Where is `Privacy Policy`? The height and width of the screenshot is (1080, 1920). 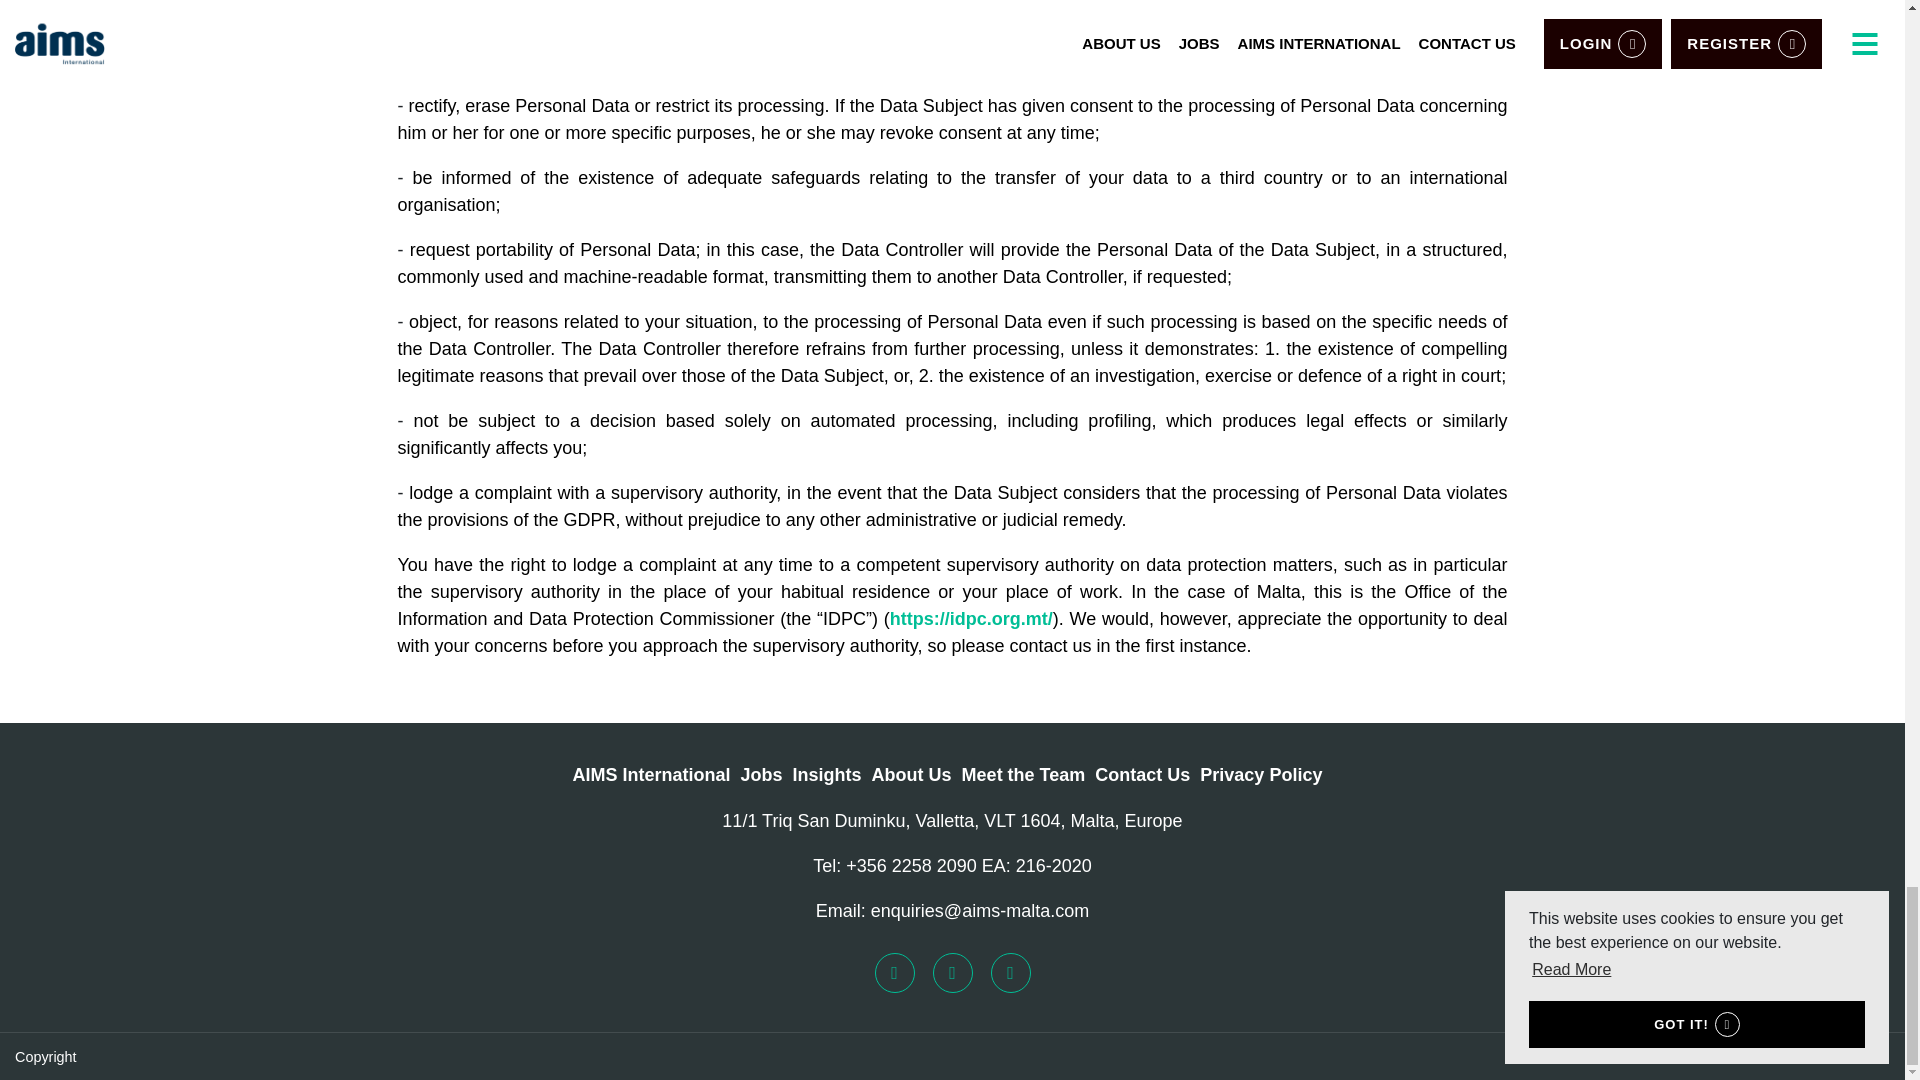
Privacy Policy is located at coordinates (1261, 775).